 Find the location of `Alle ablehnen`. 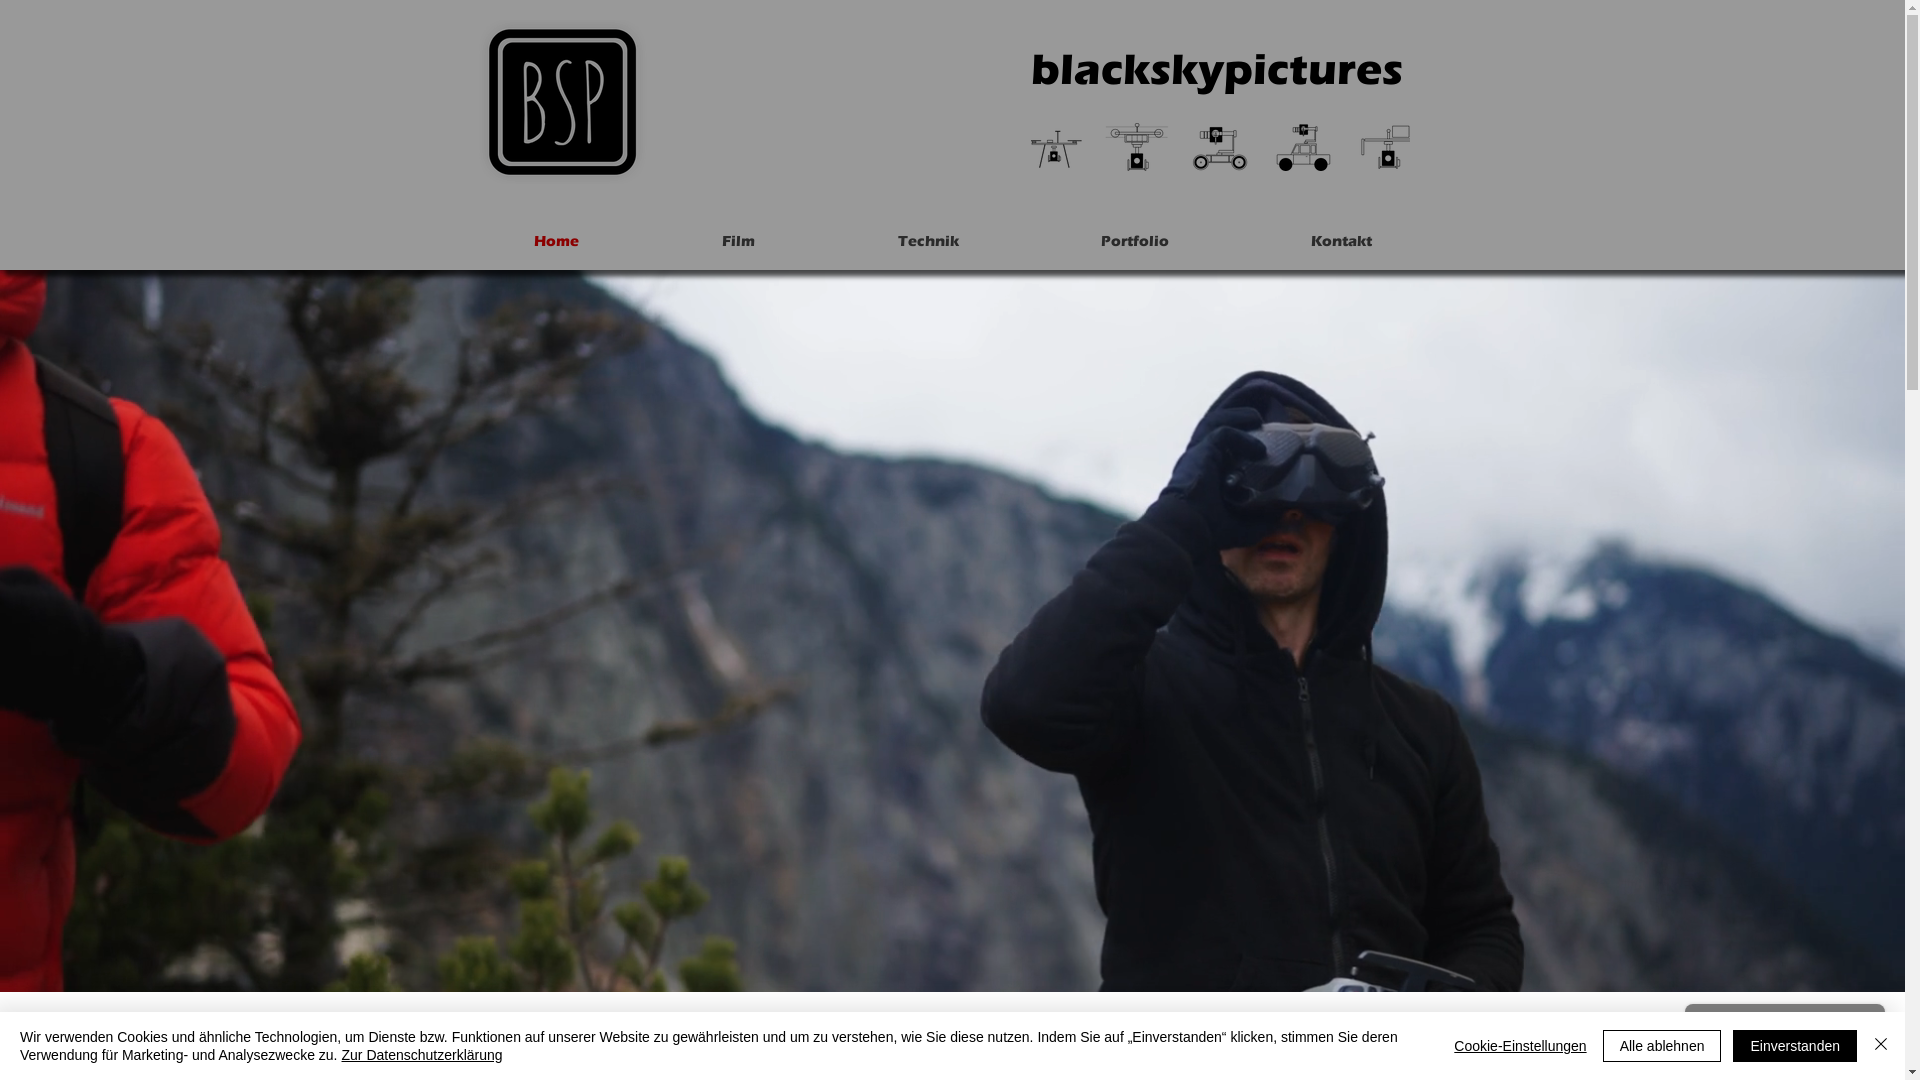

Alle ablehnen is located at coordinates (1662, 1046).